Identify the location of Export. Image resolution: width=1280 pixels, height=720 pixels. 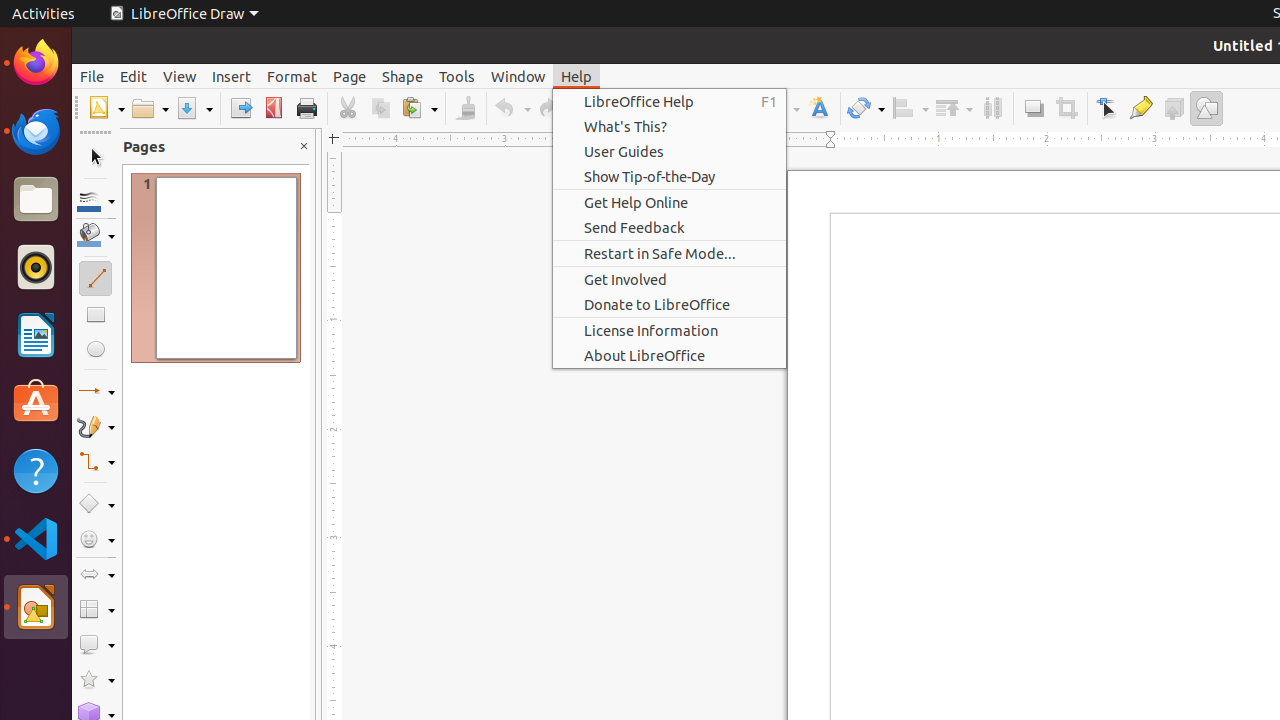
(240, 108).